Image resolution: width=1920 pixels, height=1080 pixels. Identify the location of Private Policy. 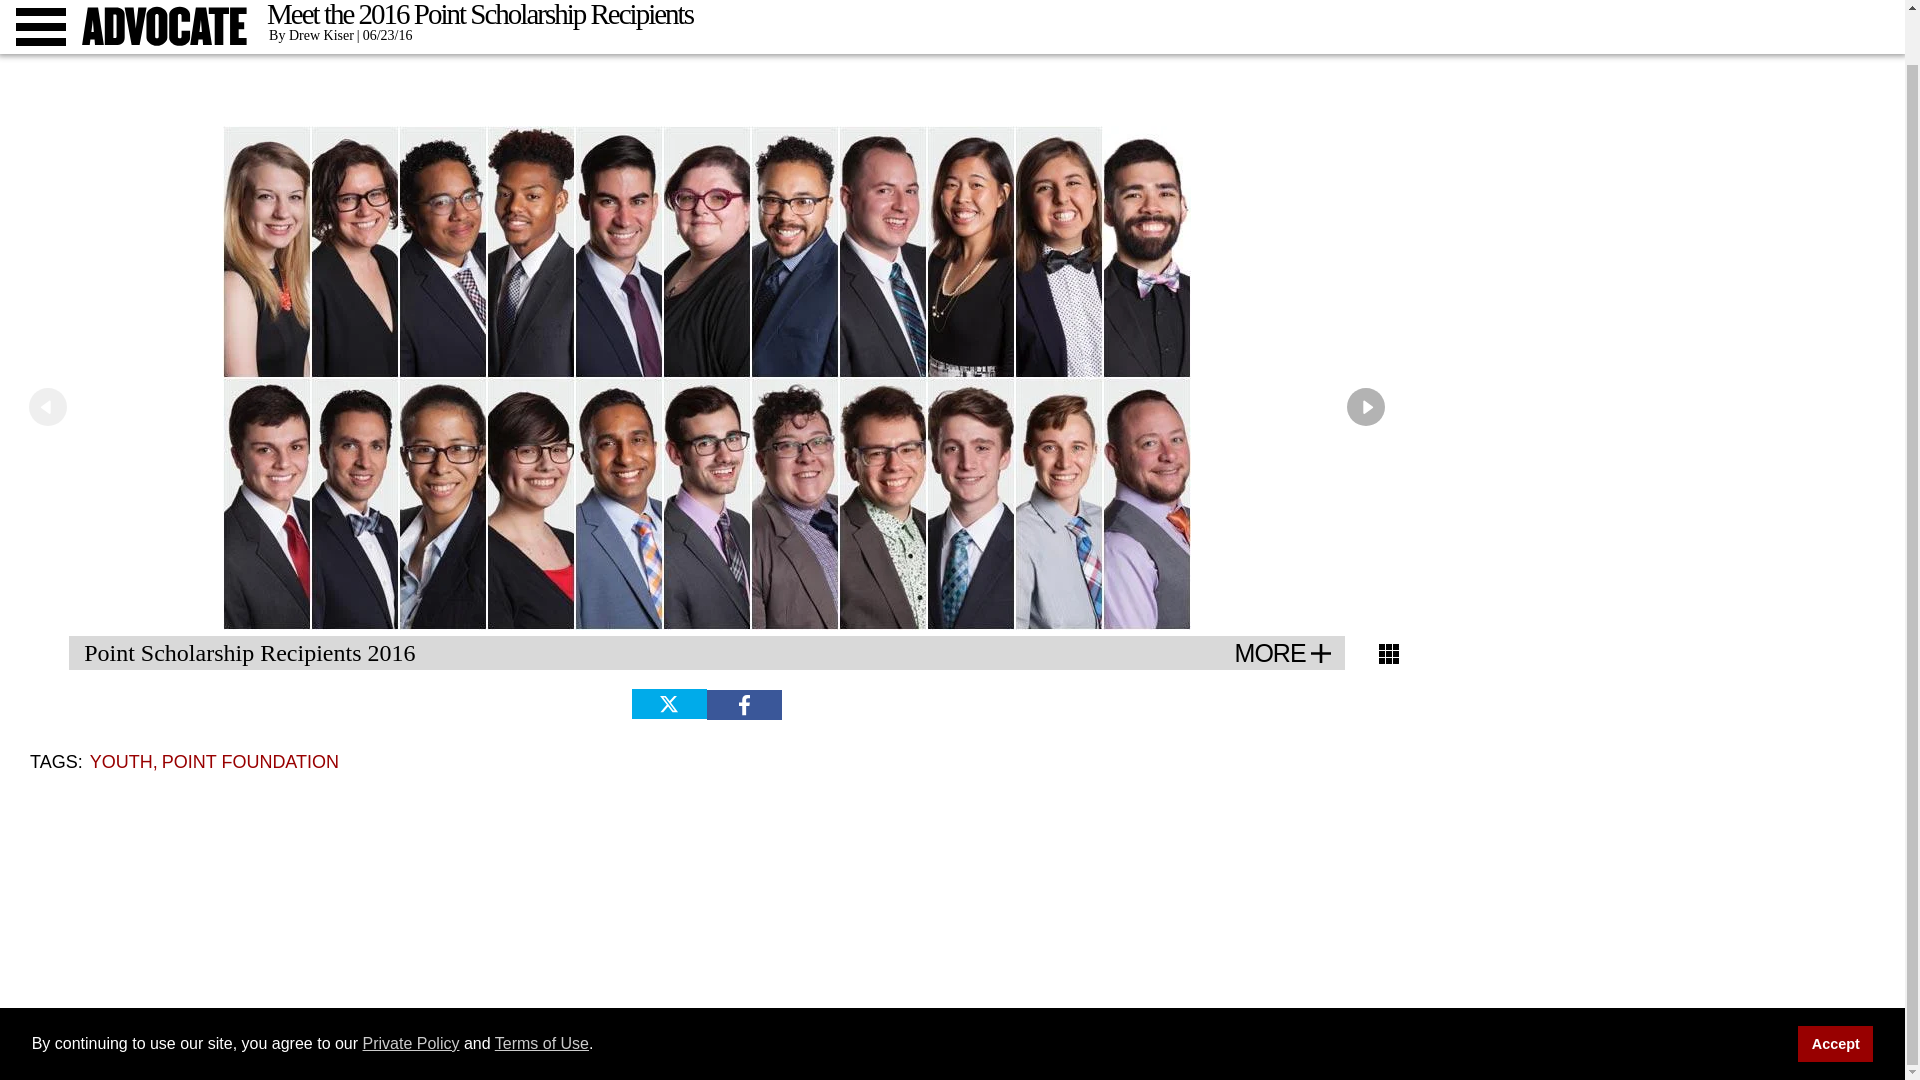
(411, 988).